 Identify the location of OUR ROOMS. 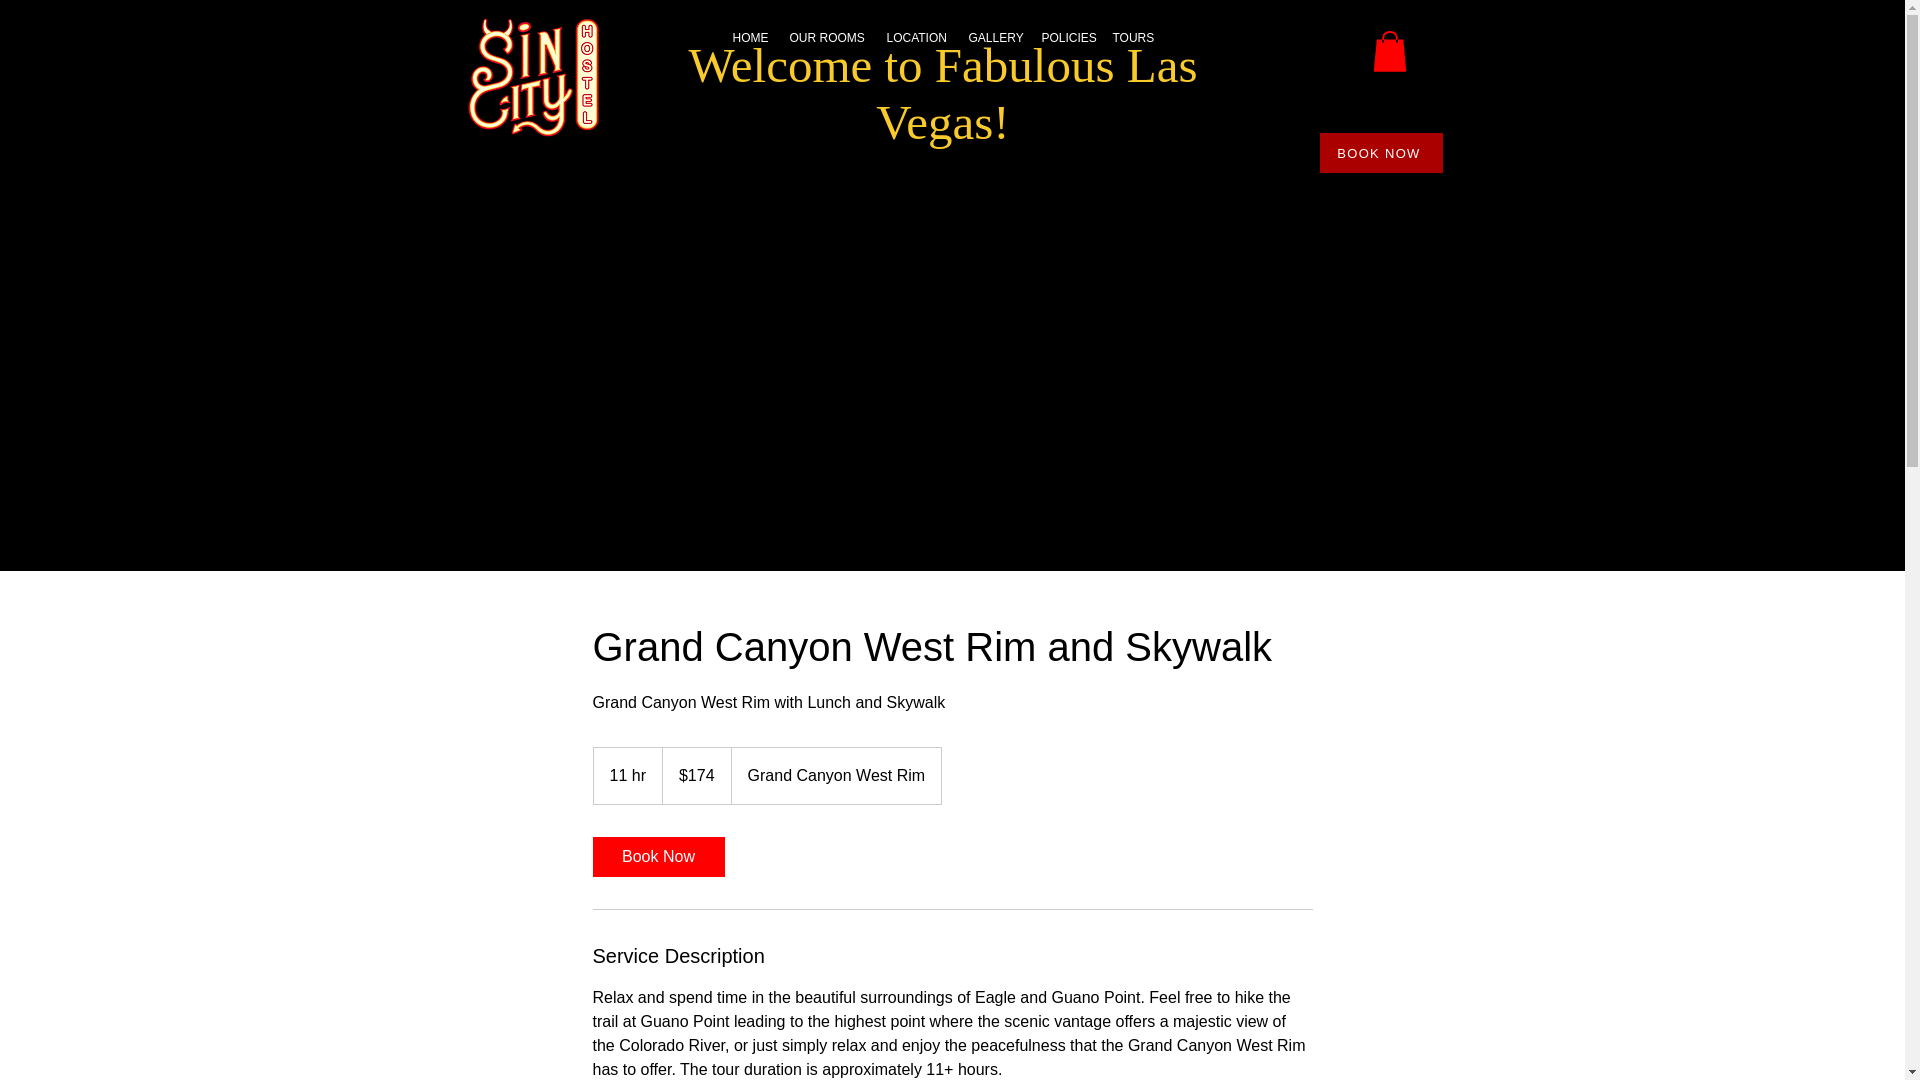
(828, 37).